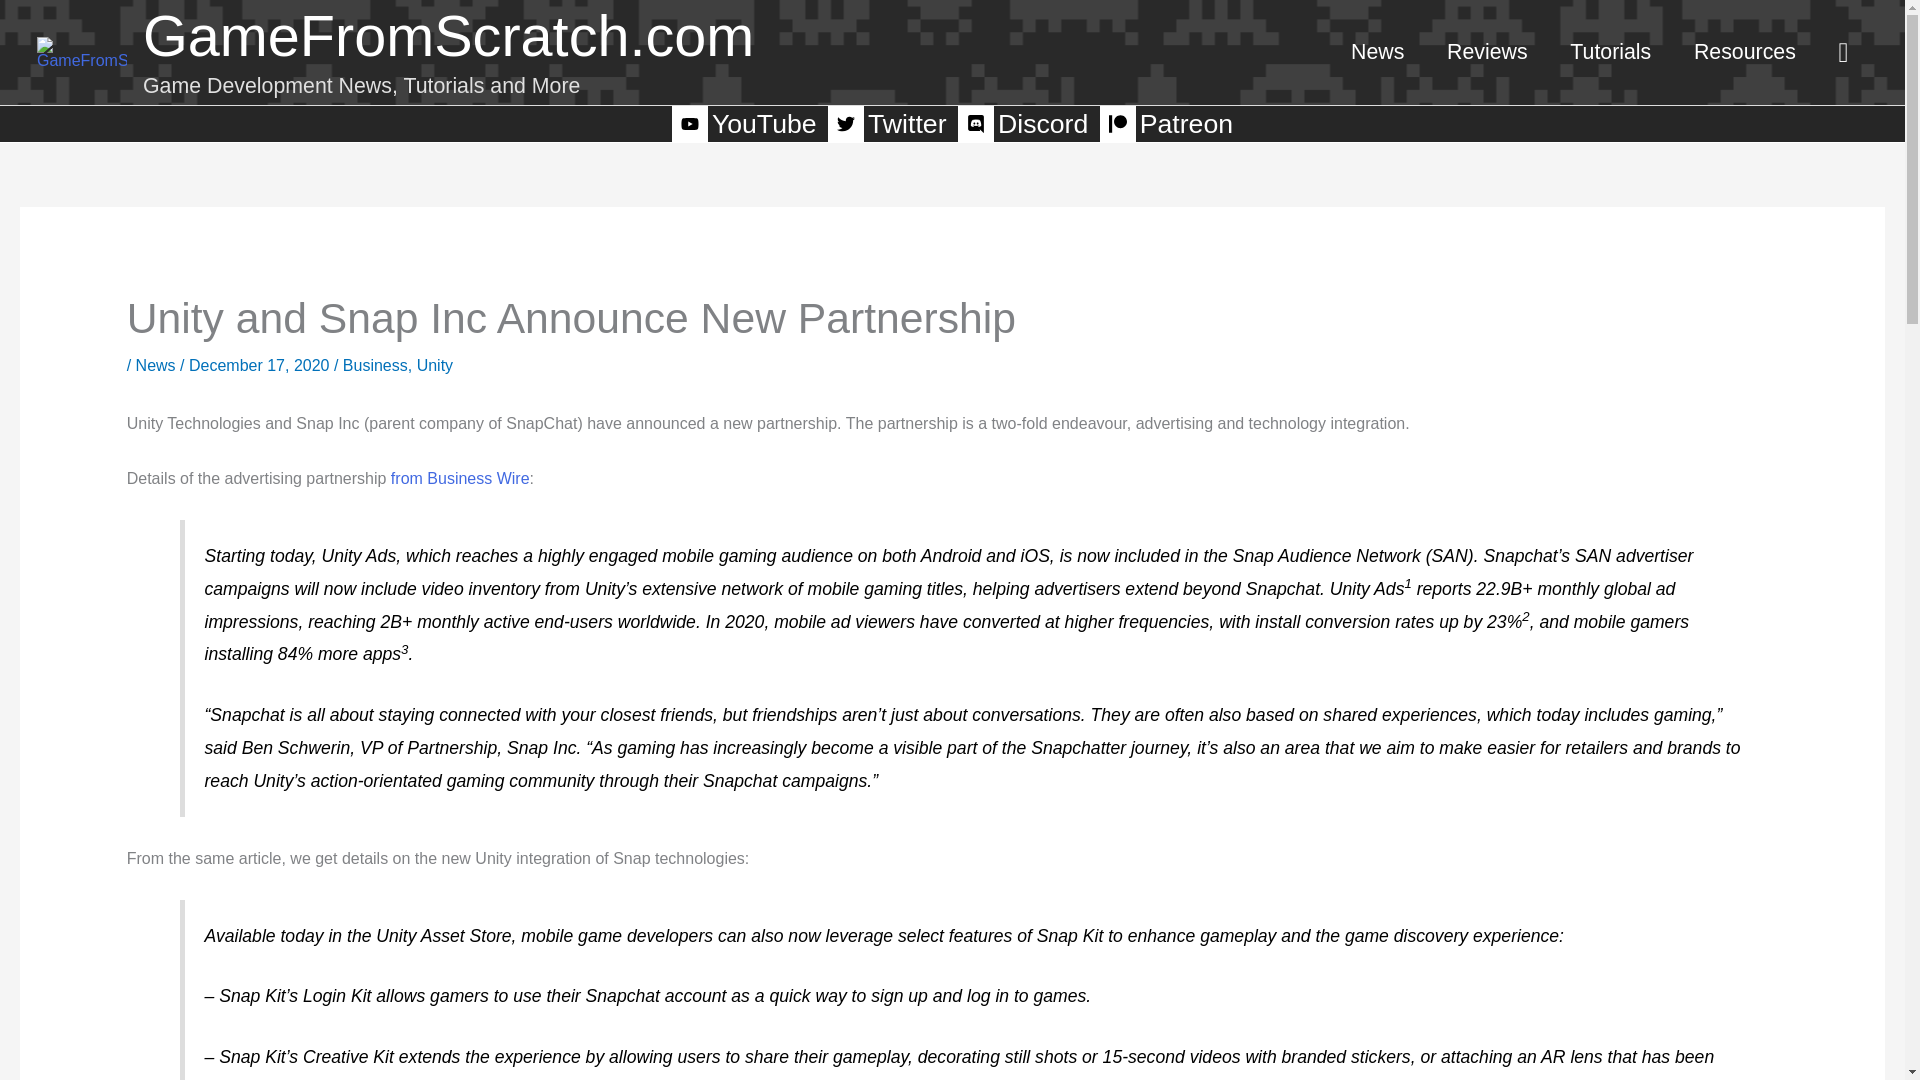 Image resolution: width=1920 pixels, height=1080 pixels. I want to click on YouTube, so click(746, 123).